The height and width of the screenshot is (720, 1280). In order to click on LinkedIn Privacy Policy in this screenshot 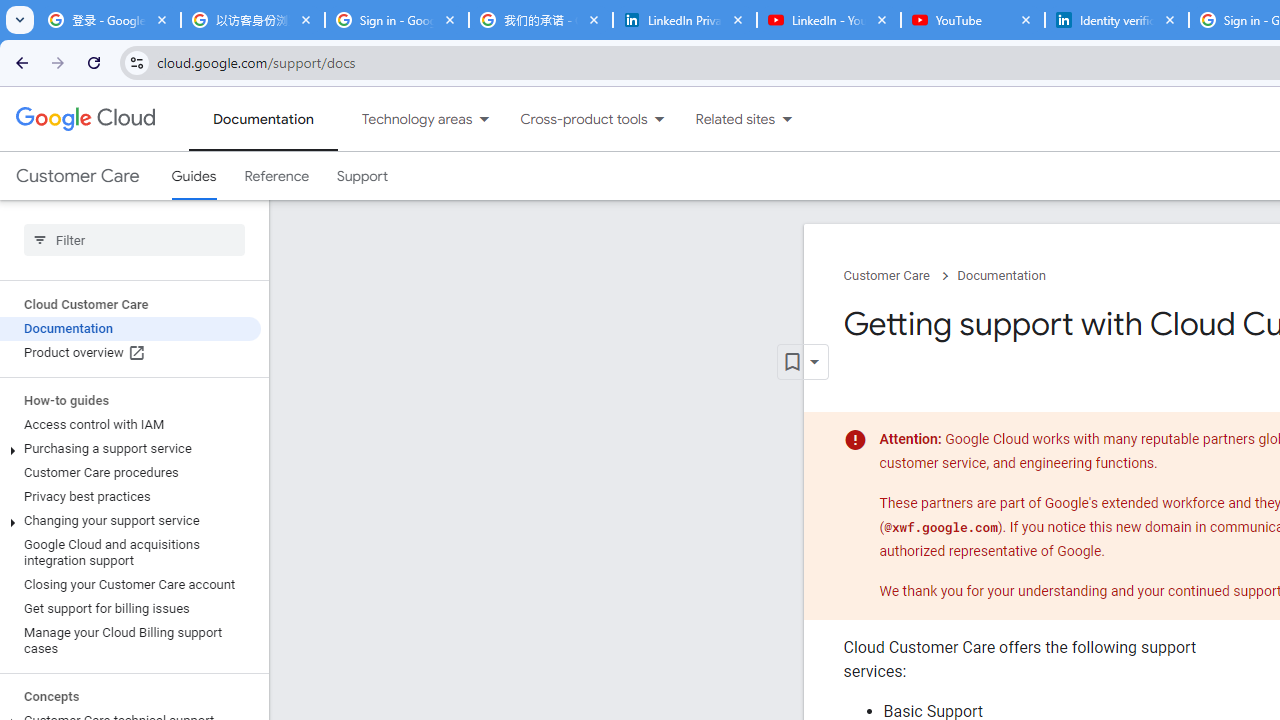, I will do `click(684, 20)`.